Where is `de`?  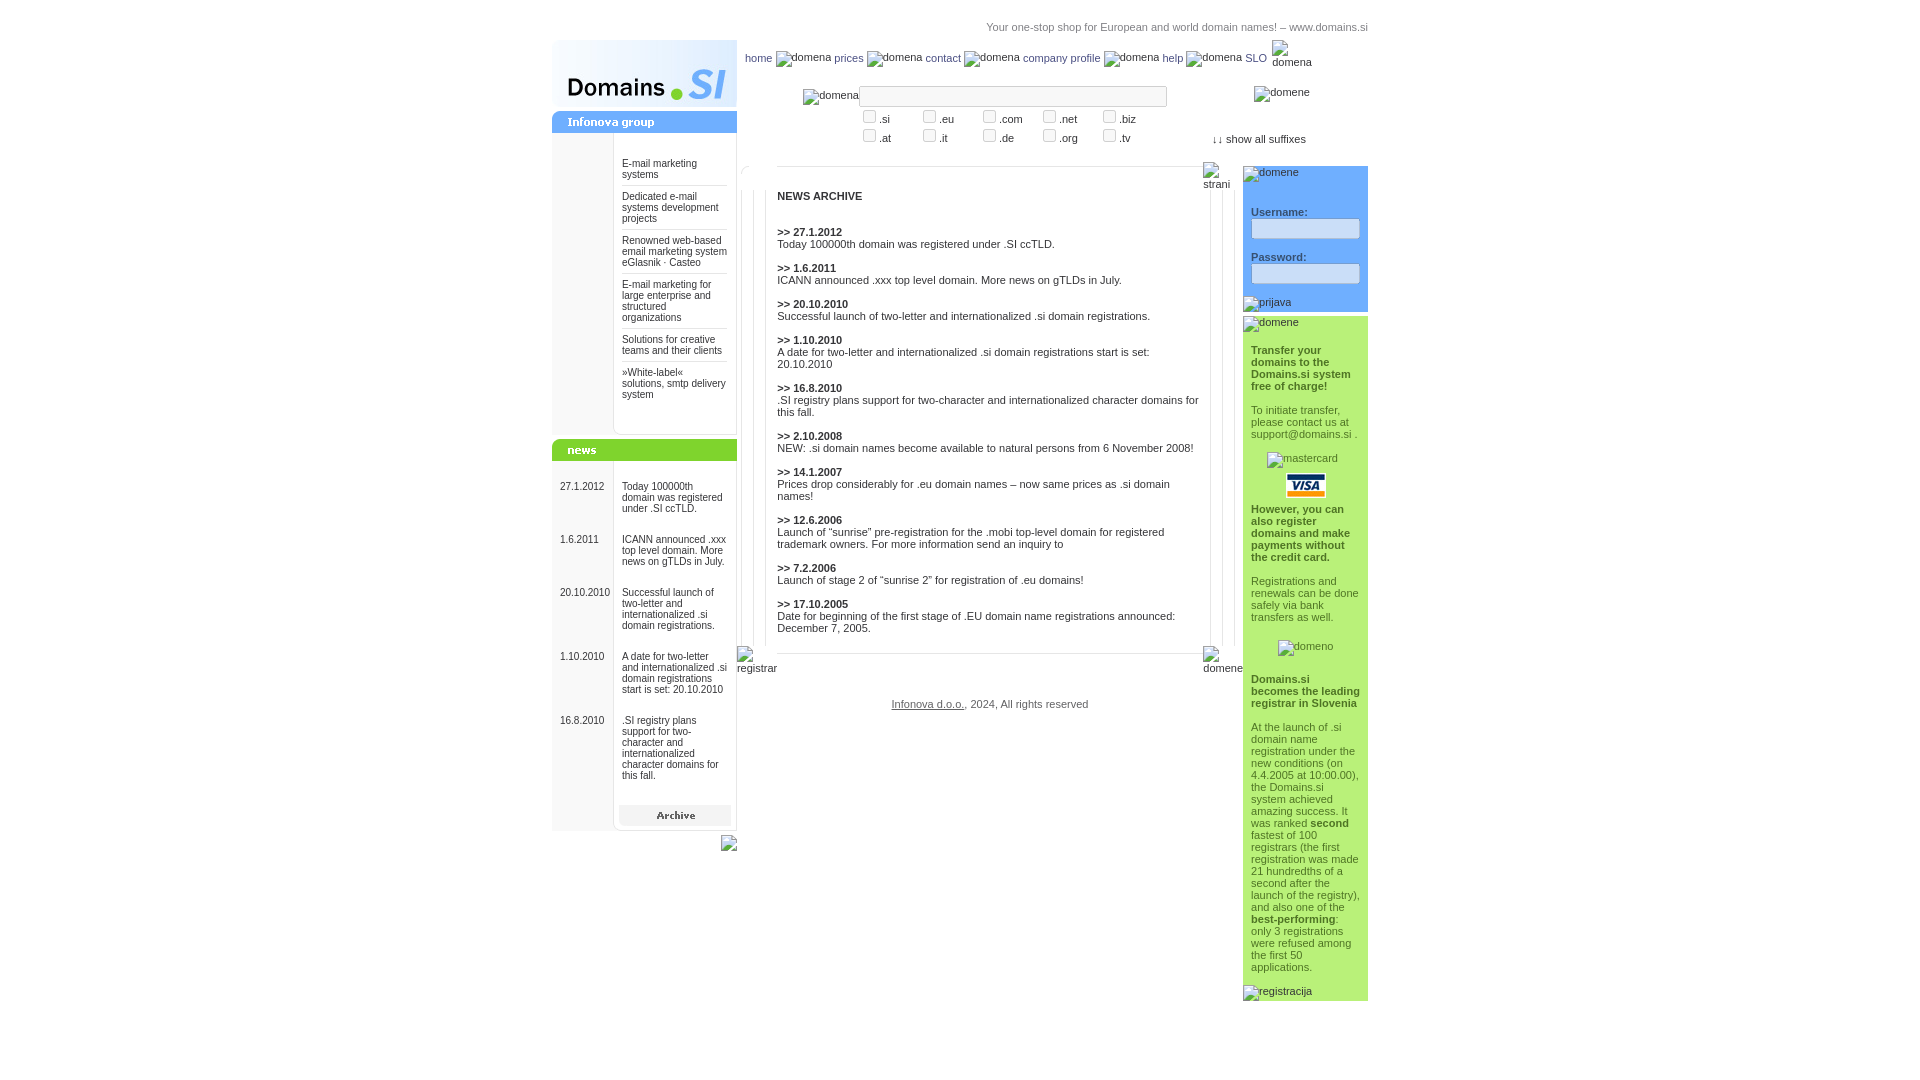
de is located at coordinates (990, 134).